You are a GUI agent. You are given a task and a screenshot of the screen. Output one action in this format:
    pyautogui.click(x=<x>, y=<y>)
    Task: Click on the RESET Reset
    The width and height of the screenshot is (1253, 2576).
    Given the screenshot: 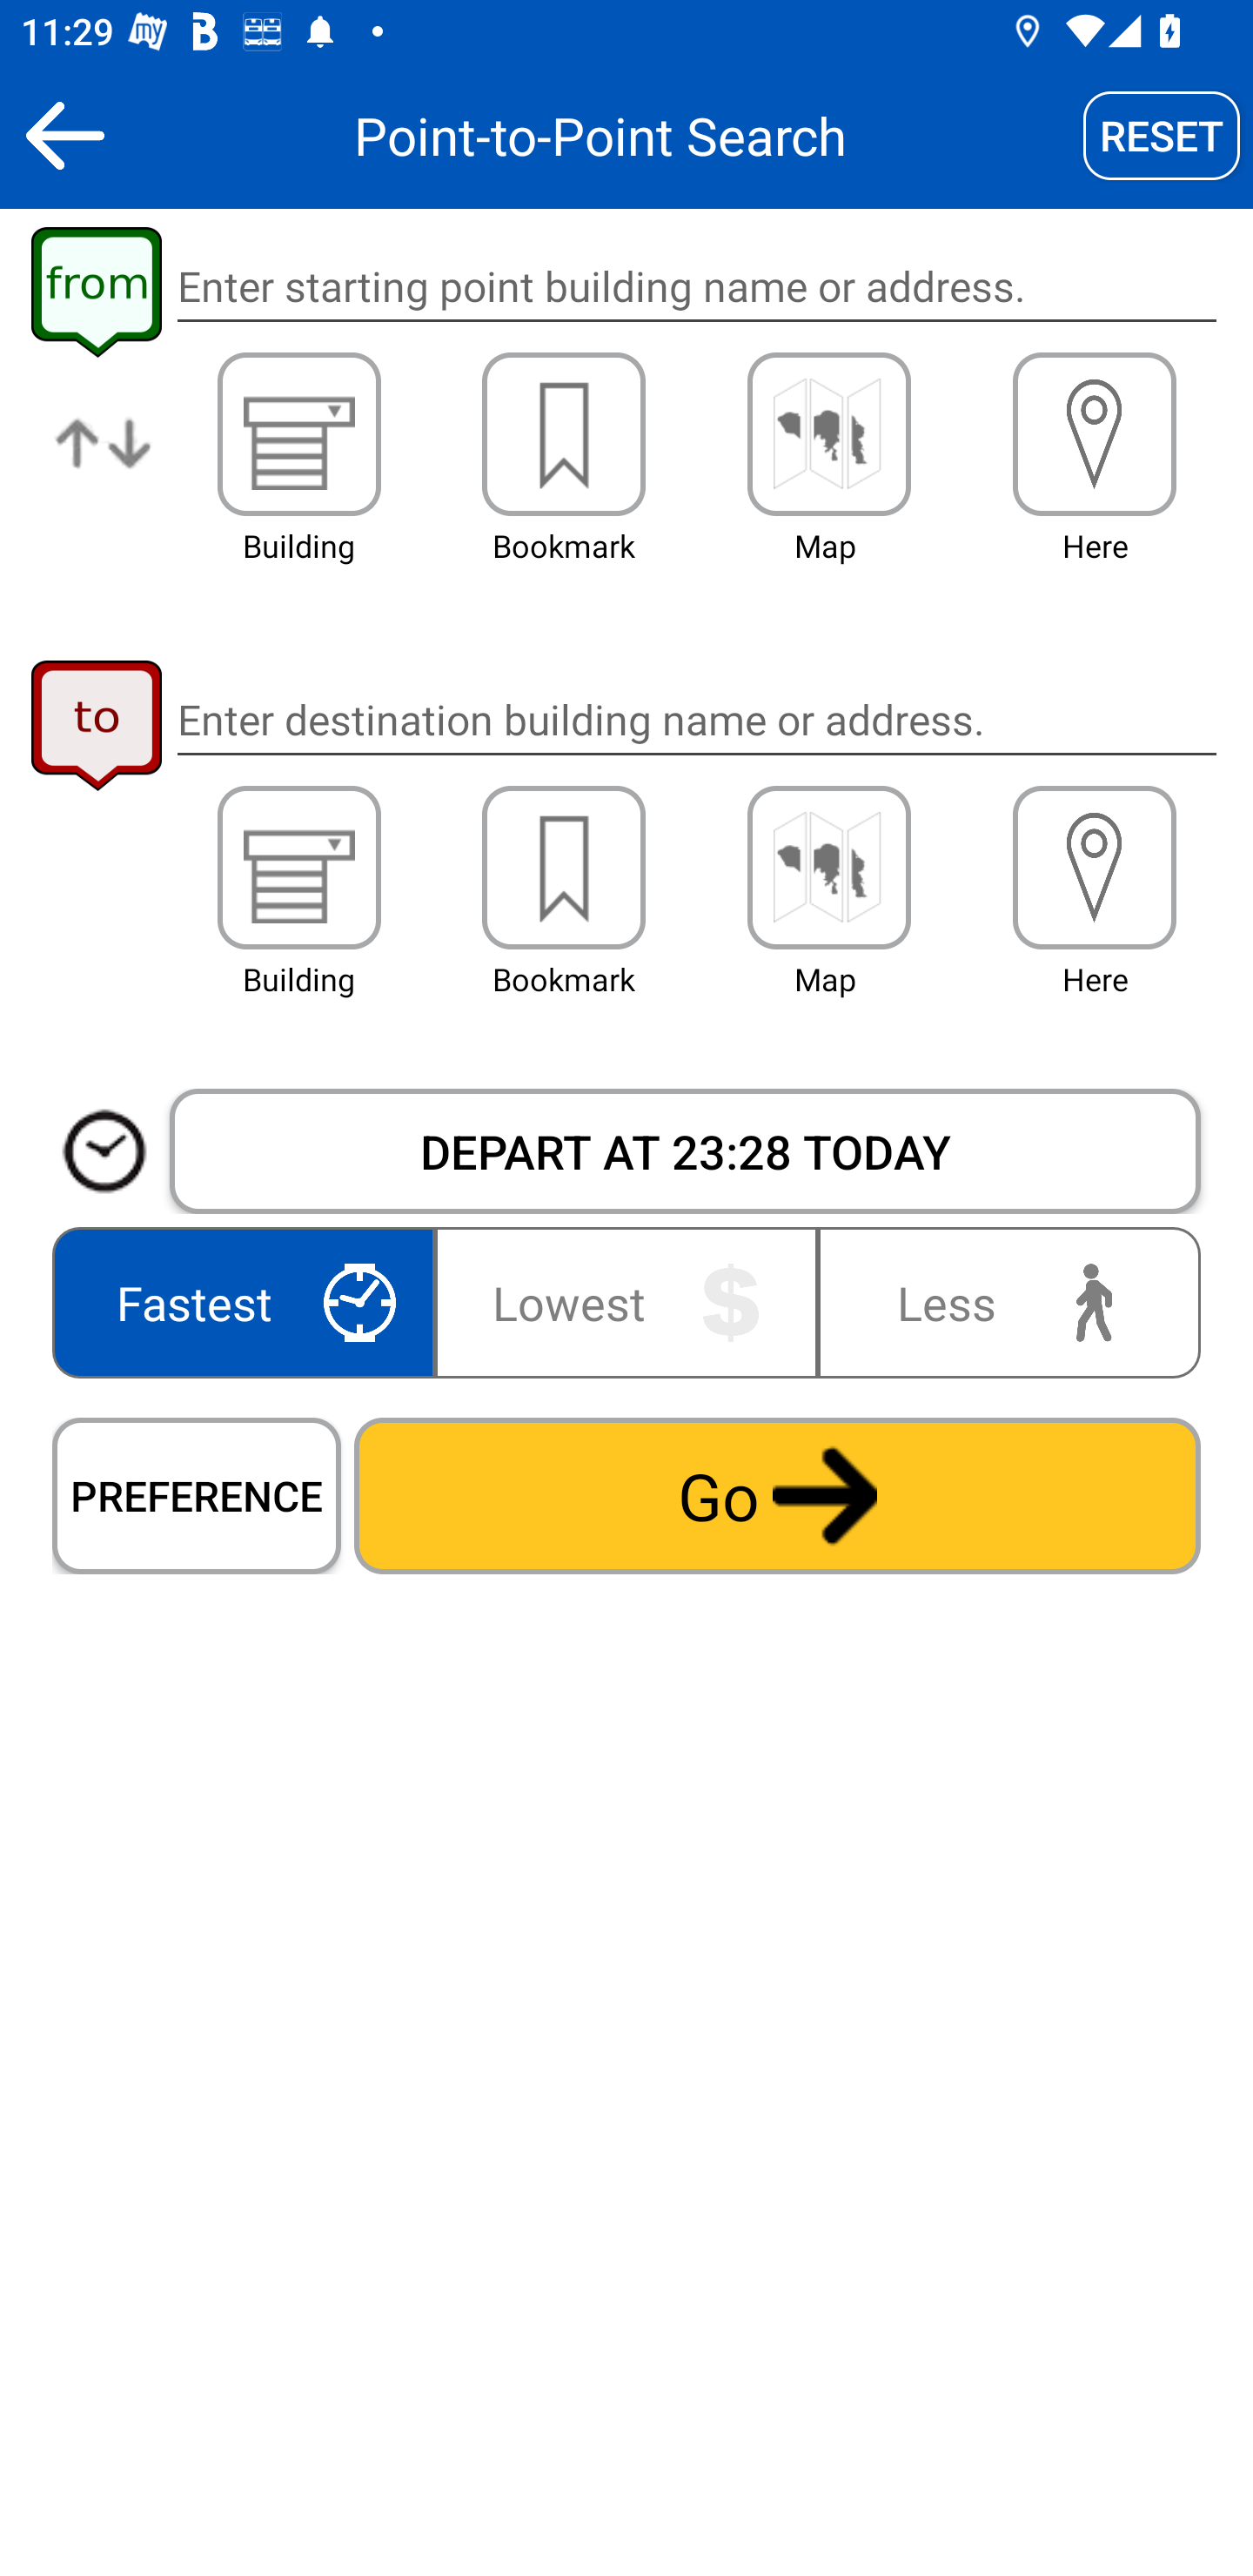 What is the action you would take?
    pyautogui.click(x=1162, y=135)
    